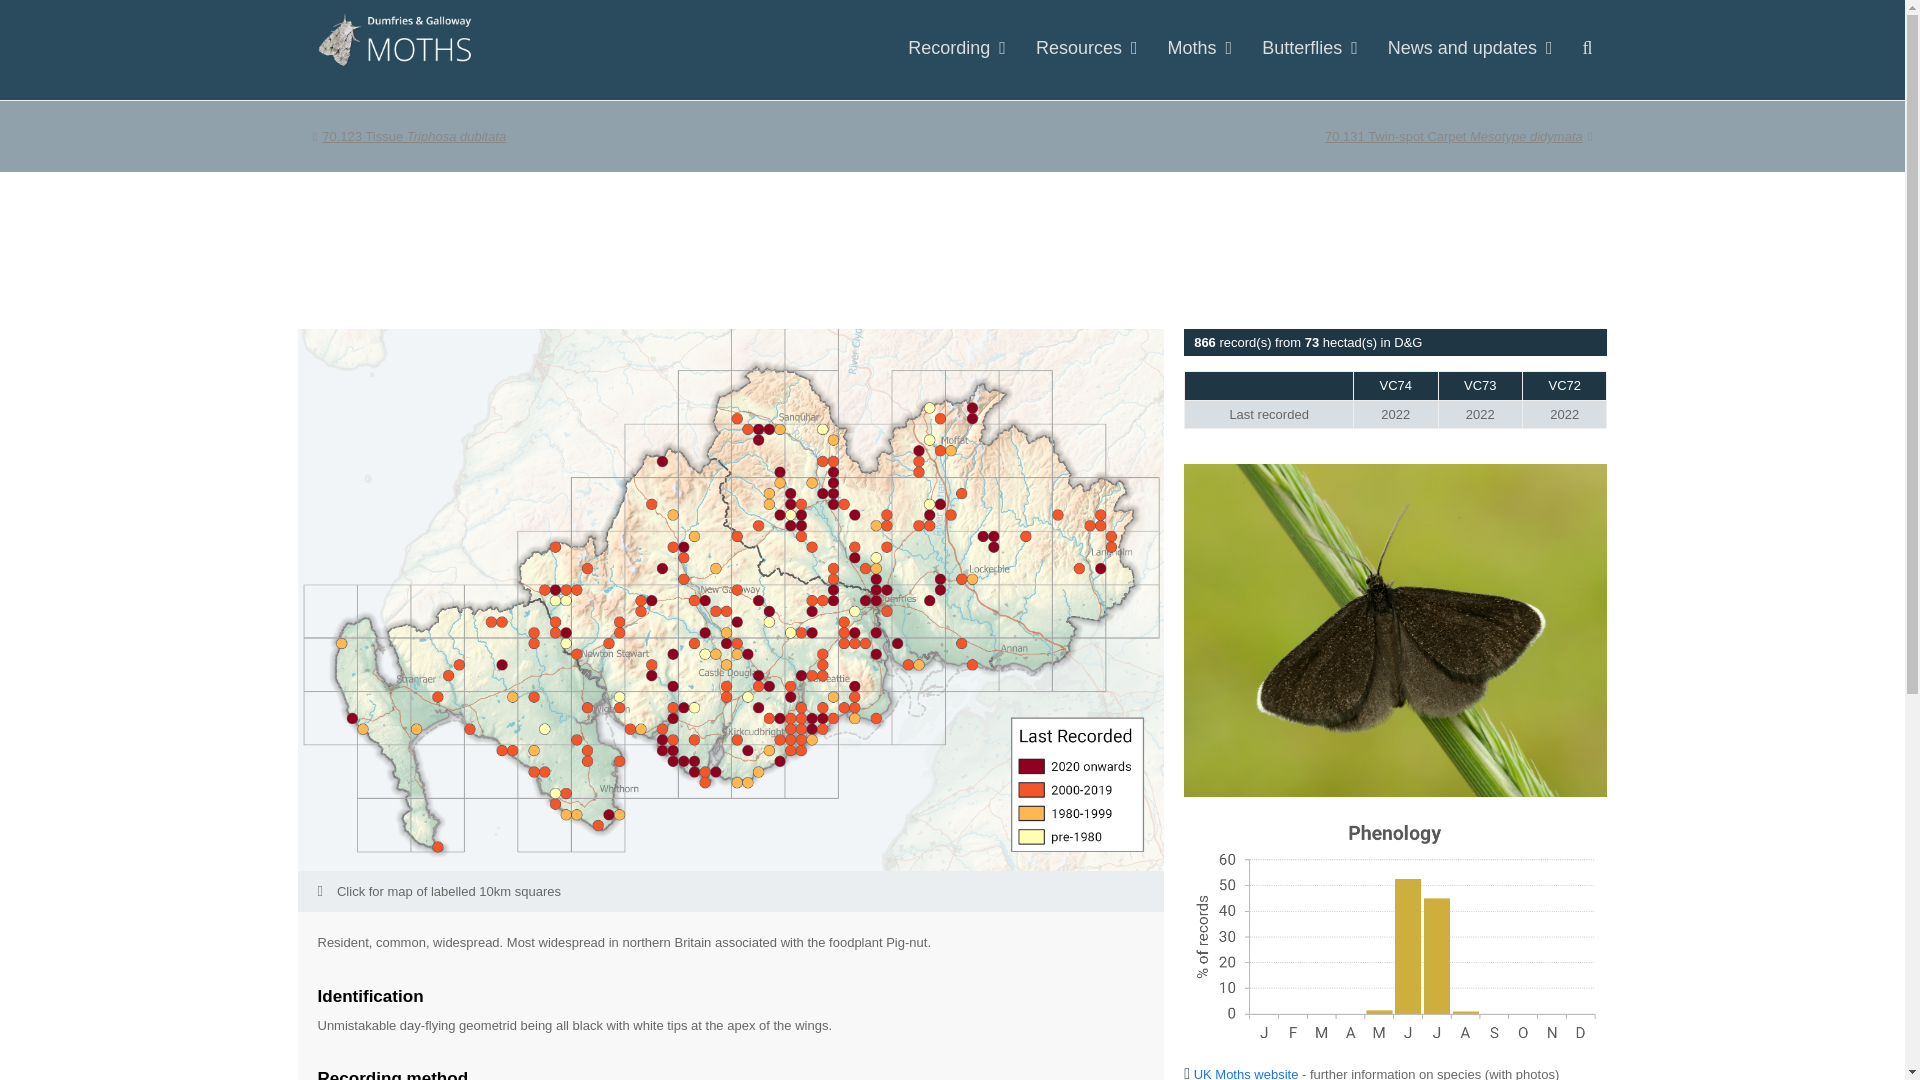  Describe the element at coordinates (731, 890) in the screenshot. I see `Click for map of labelled 10km squares` at that location.